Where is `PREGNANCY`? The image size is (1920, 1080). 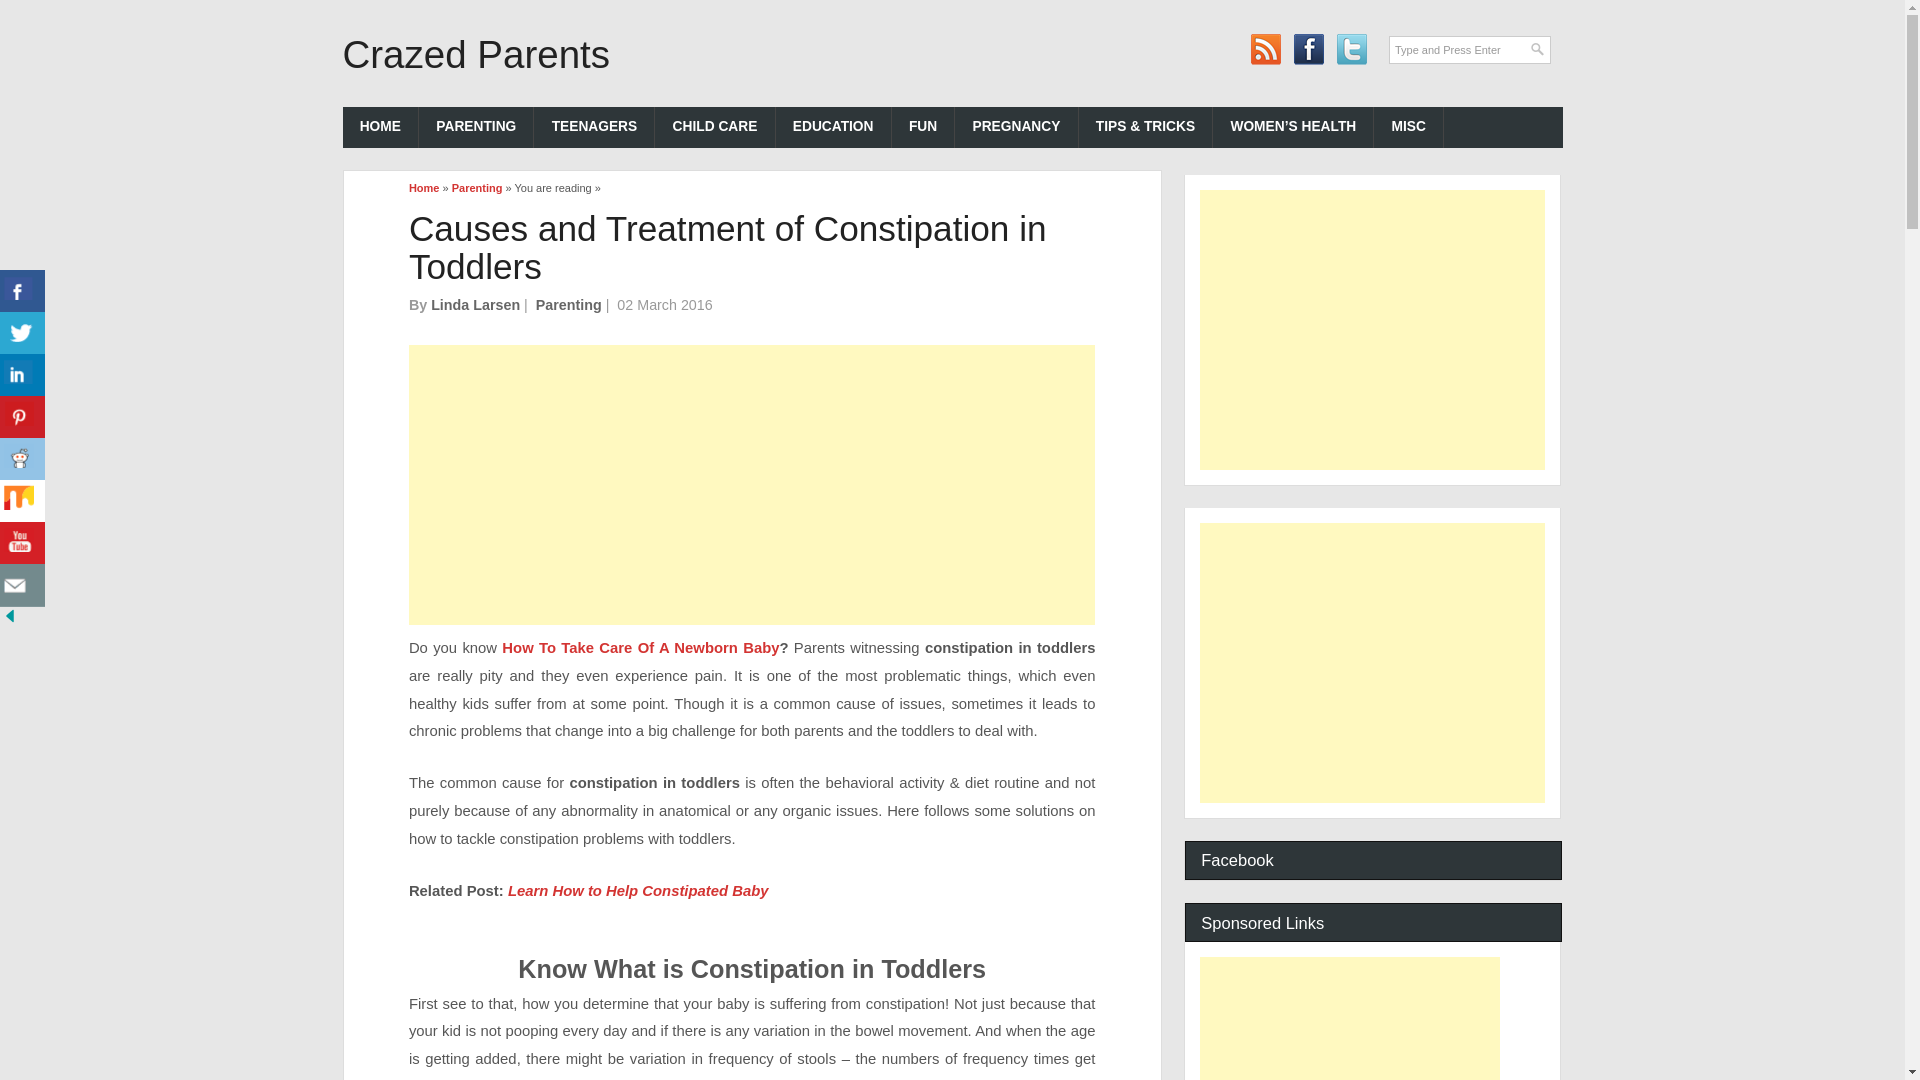 PREGNANCY is located at coordinates (1016, 126).